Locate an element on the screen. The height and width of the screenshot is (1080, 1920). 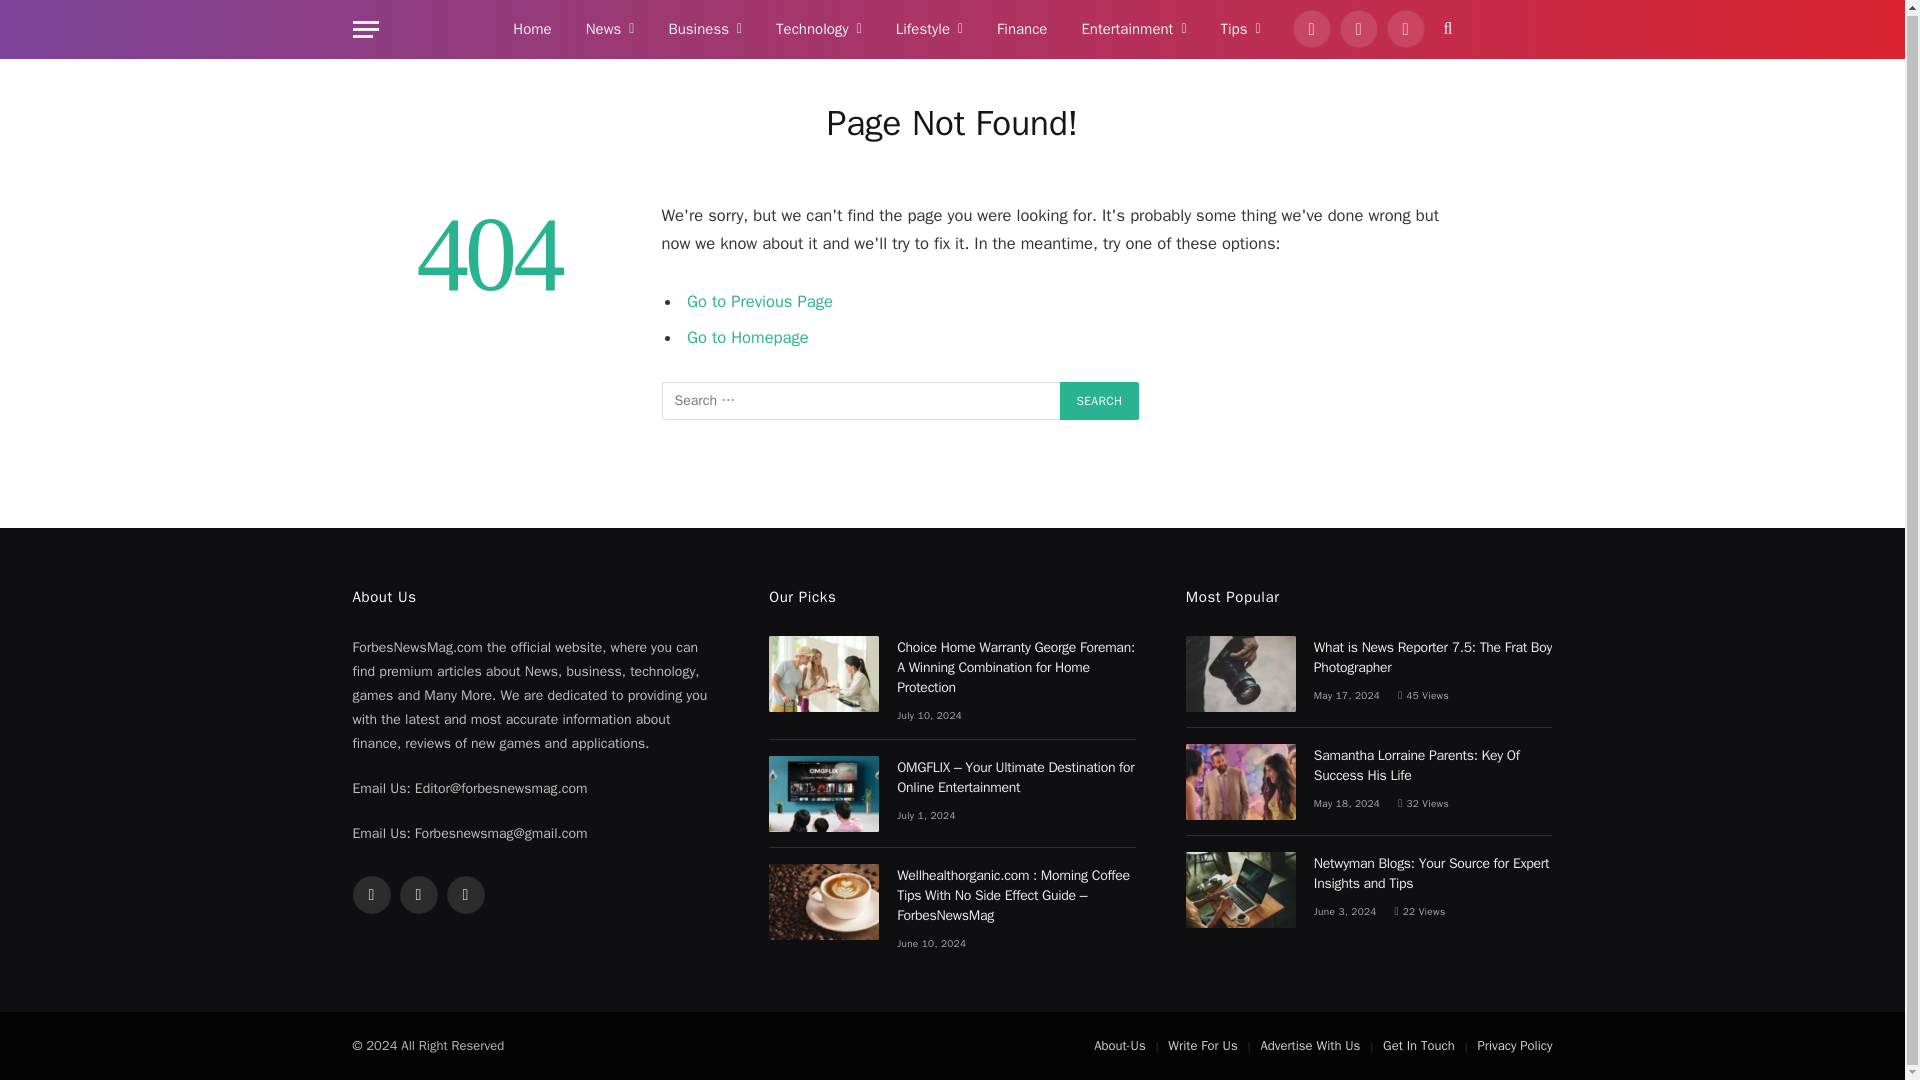
Home is located at coordinates (532, 30).